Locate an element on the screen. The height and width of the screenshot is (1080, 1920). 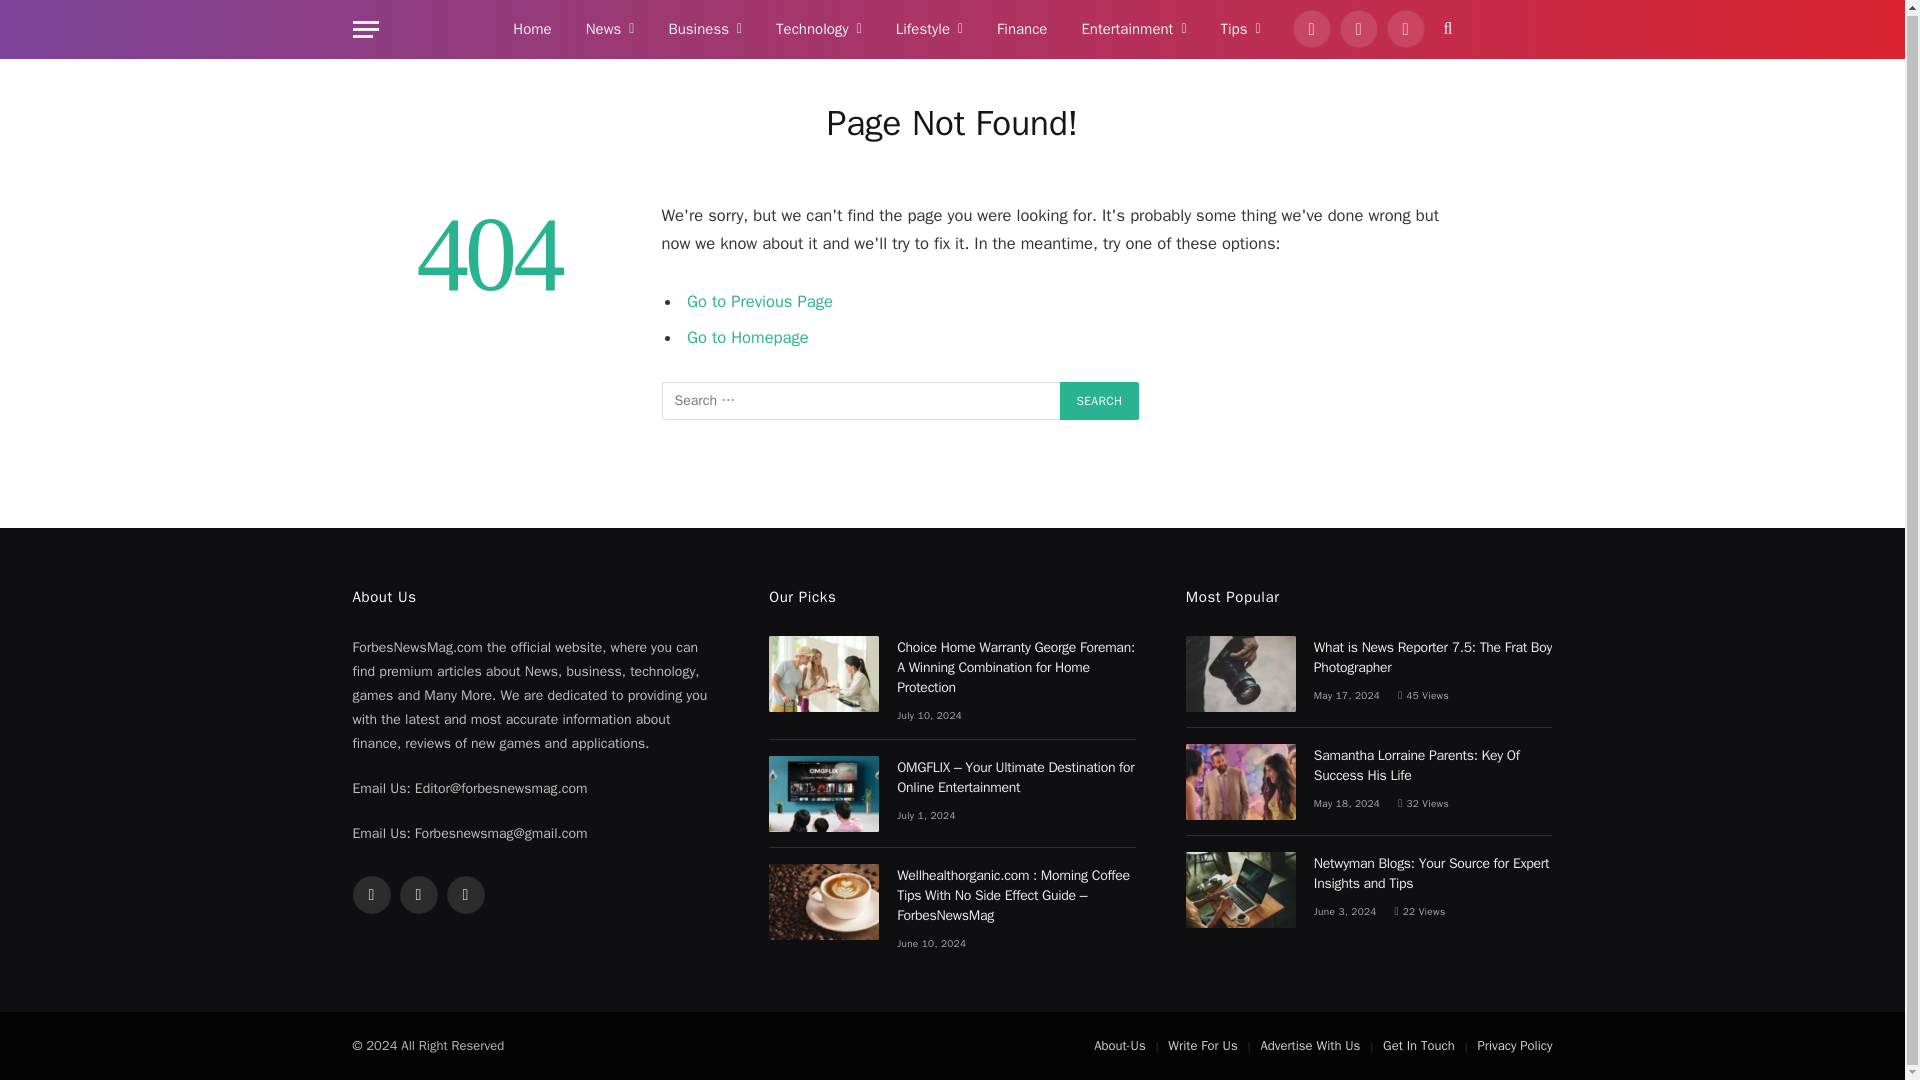
Home is located at coordinates (532, 30).